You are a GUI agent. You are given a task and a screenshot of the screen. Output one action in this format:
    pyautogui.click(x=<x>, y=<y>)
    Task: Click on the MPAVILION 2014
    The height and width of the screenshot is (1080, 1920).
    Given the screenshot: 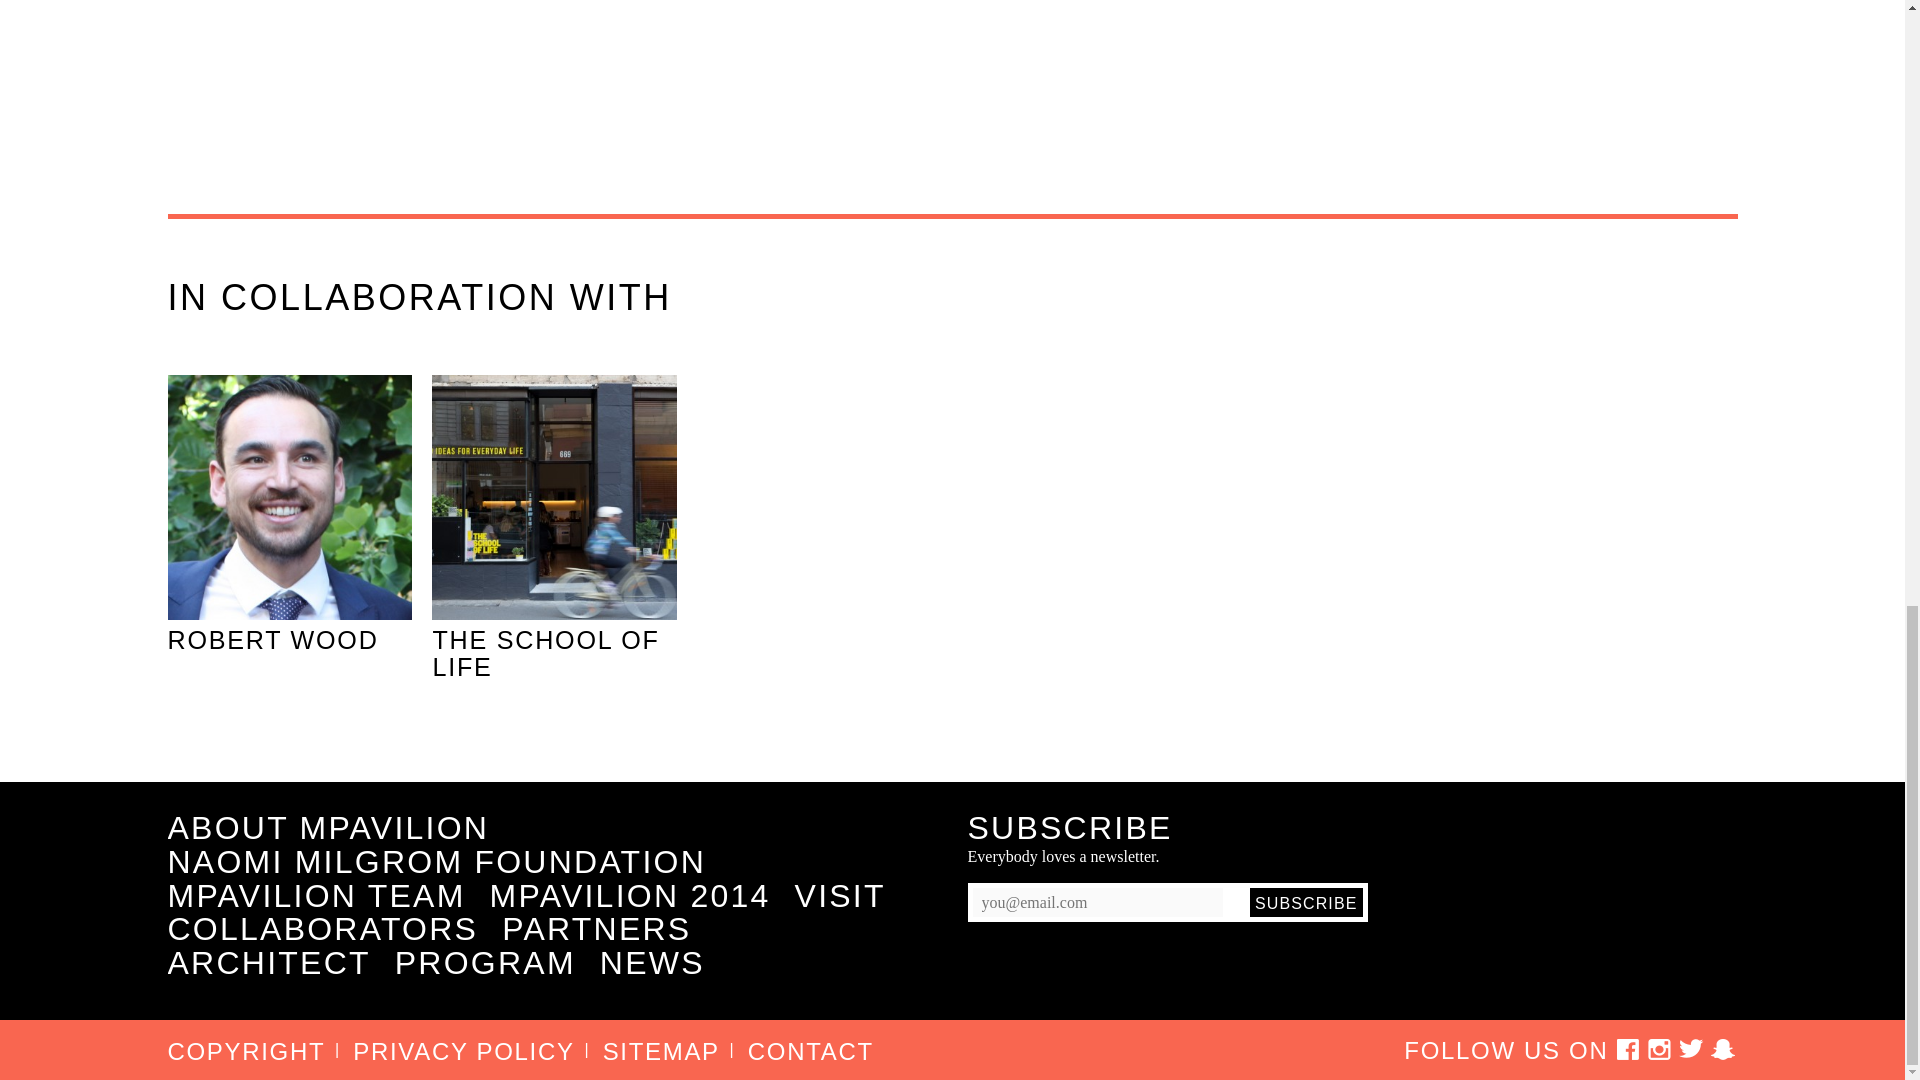 What is the action you would take?
    pyautogui.click(x=630, y=896)
    